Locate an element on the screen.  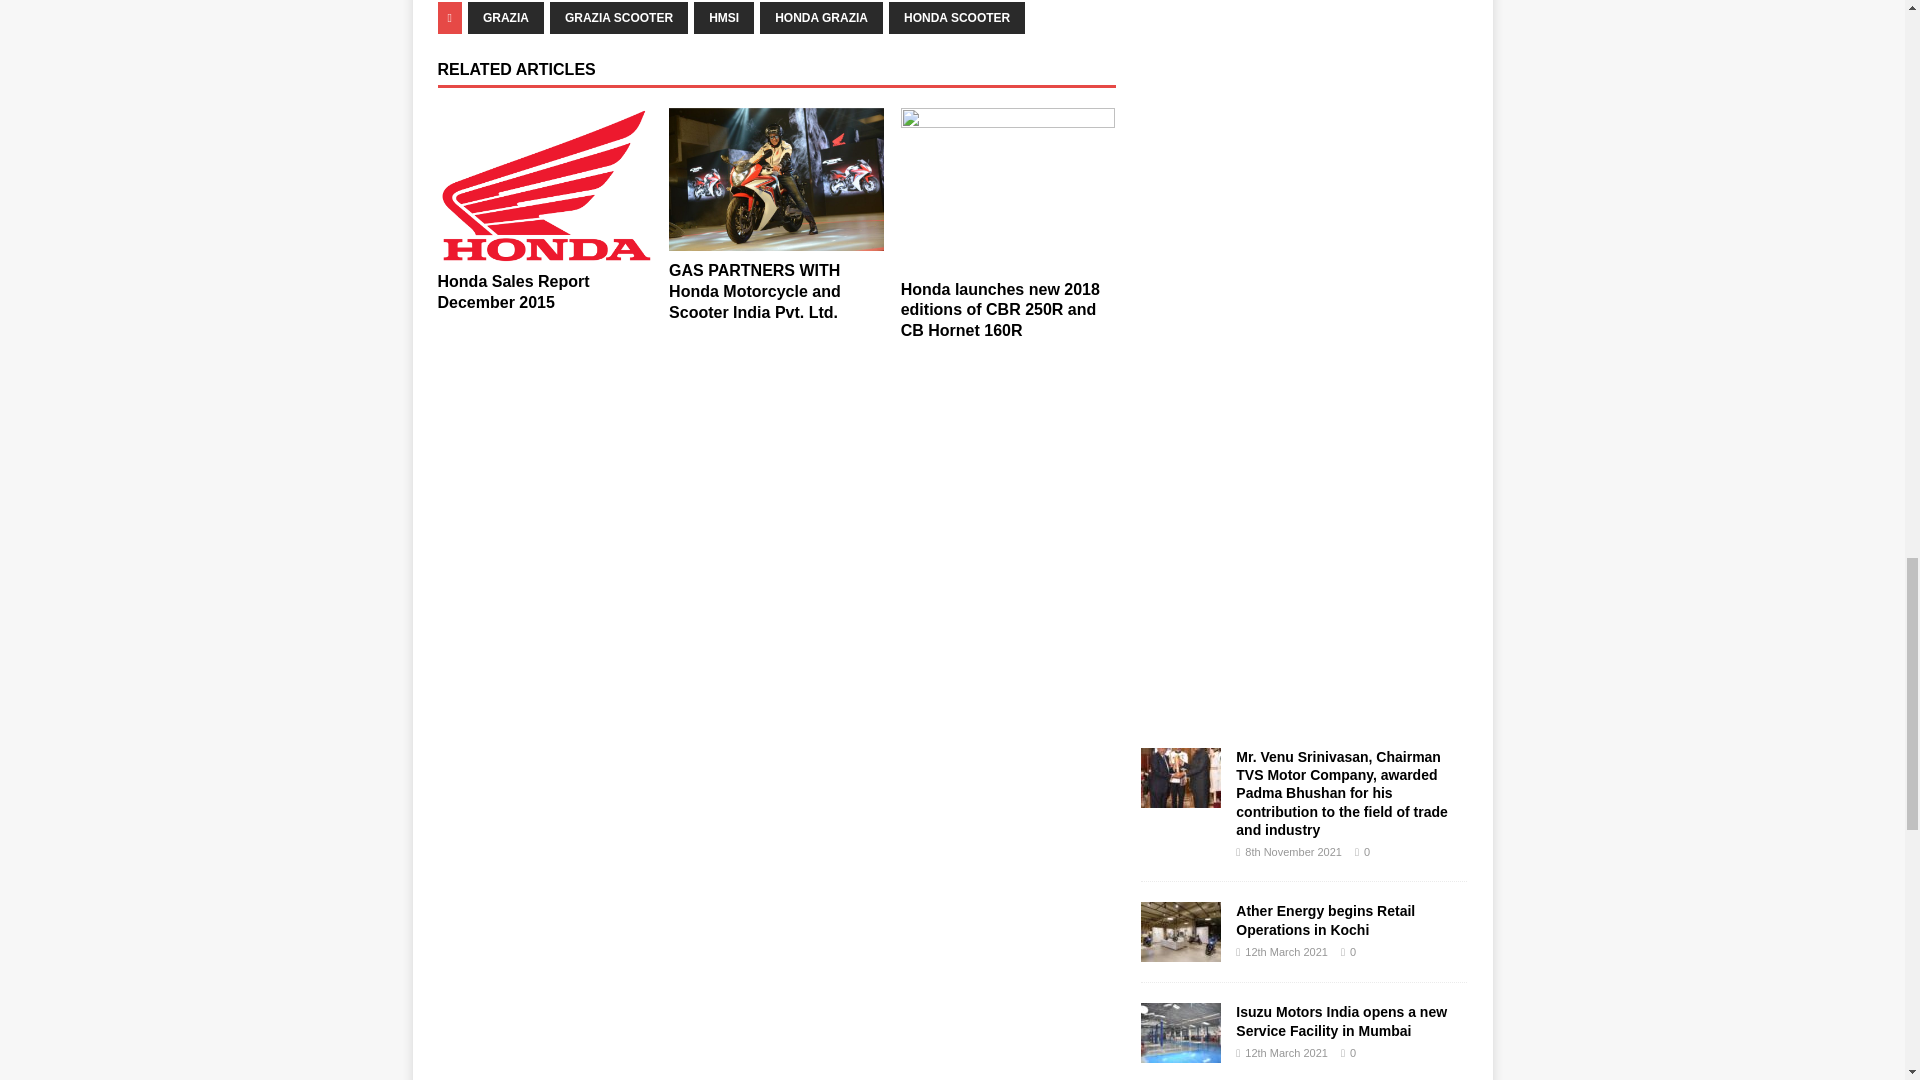
HMSI is located at coordinates (724, 18).